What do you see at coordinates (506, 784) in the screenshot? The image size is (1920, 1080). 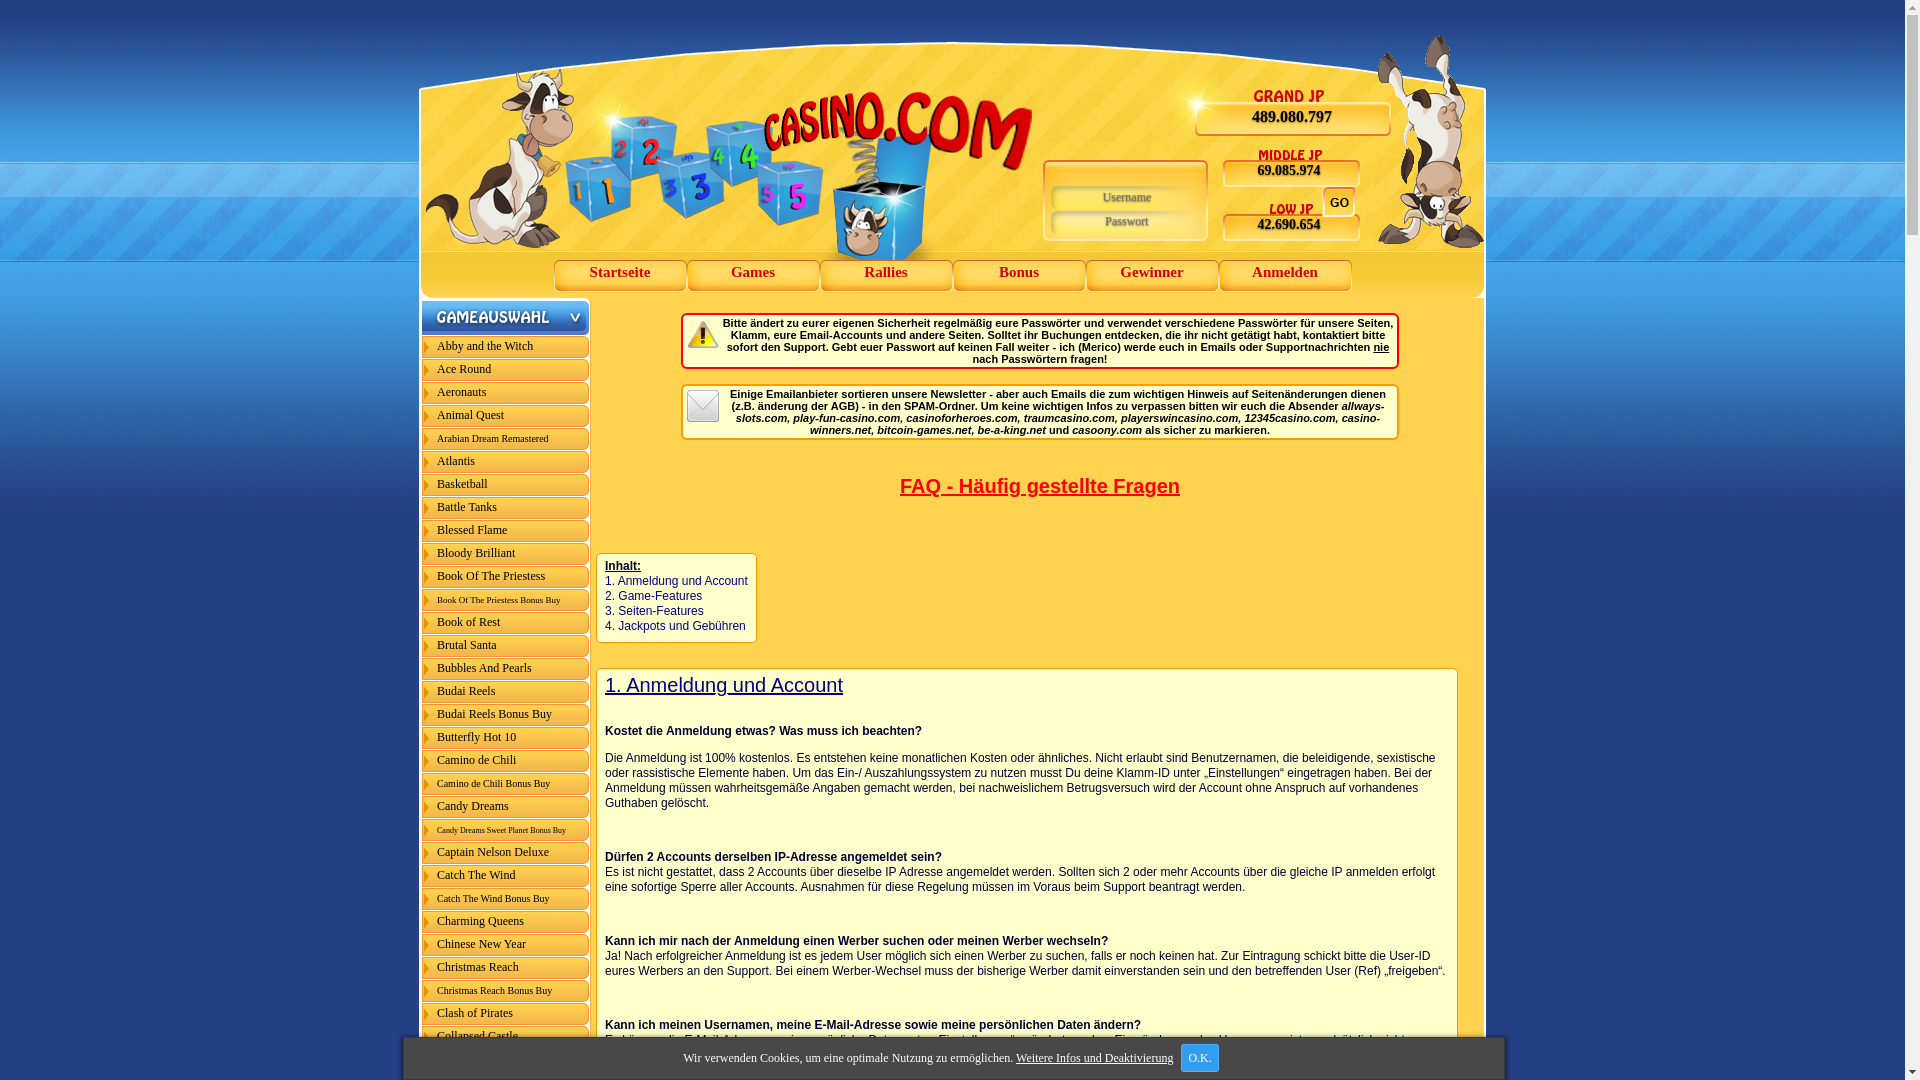 I see `Camino de Chili Bonus Buy` at bounding box center [506, 784].